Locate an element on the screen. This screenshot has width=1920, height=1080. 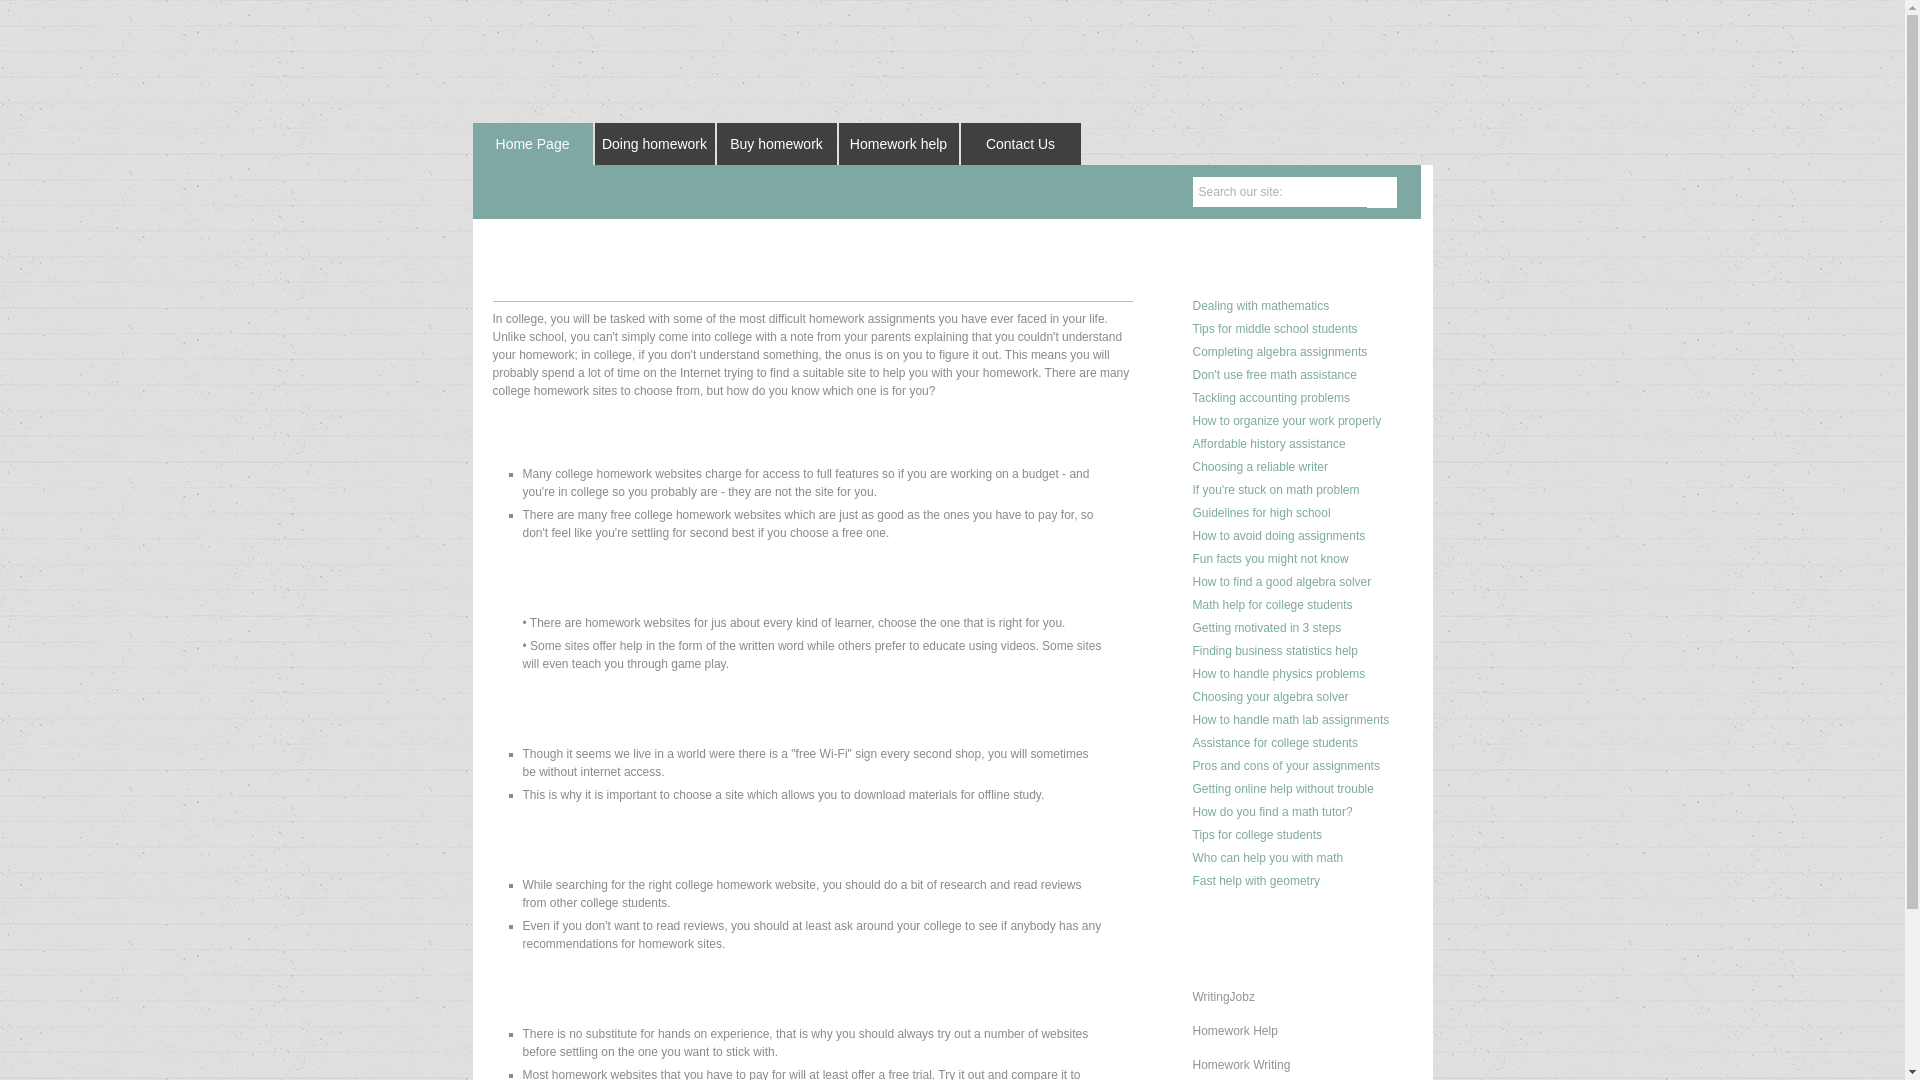
Algebra Homework Solver: How To Find A Reliable One is located at coordinates (1270, 697).